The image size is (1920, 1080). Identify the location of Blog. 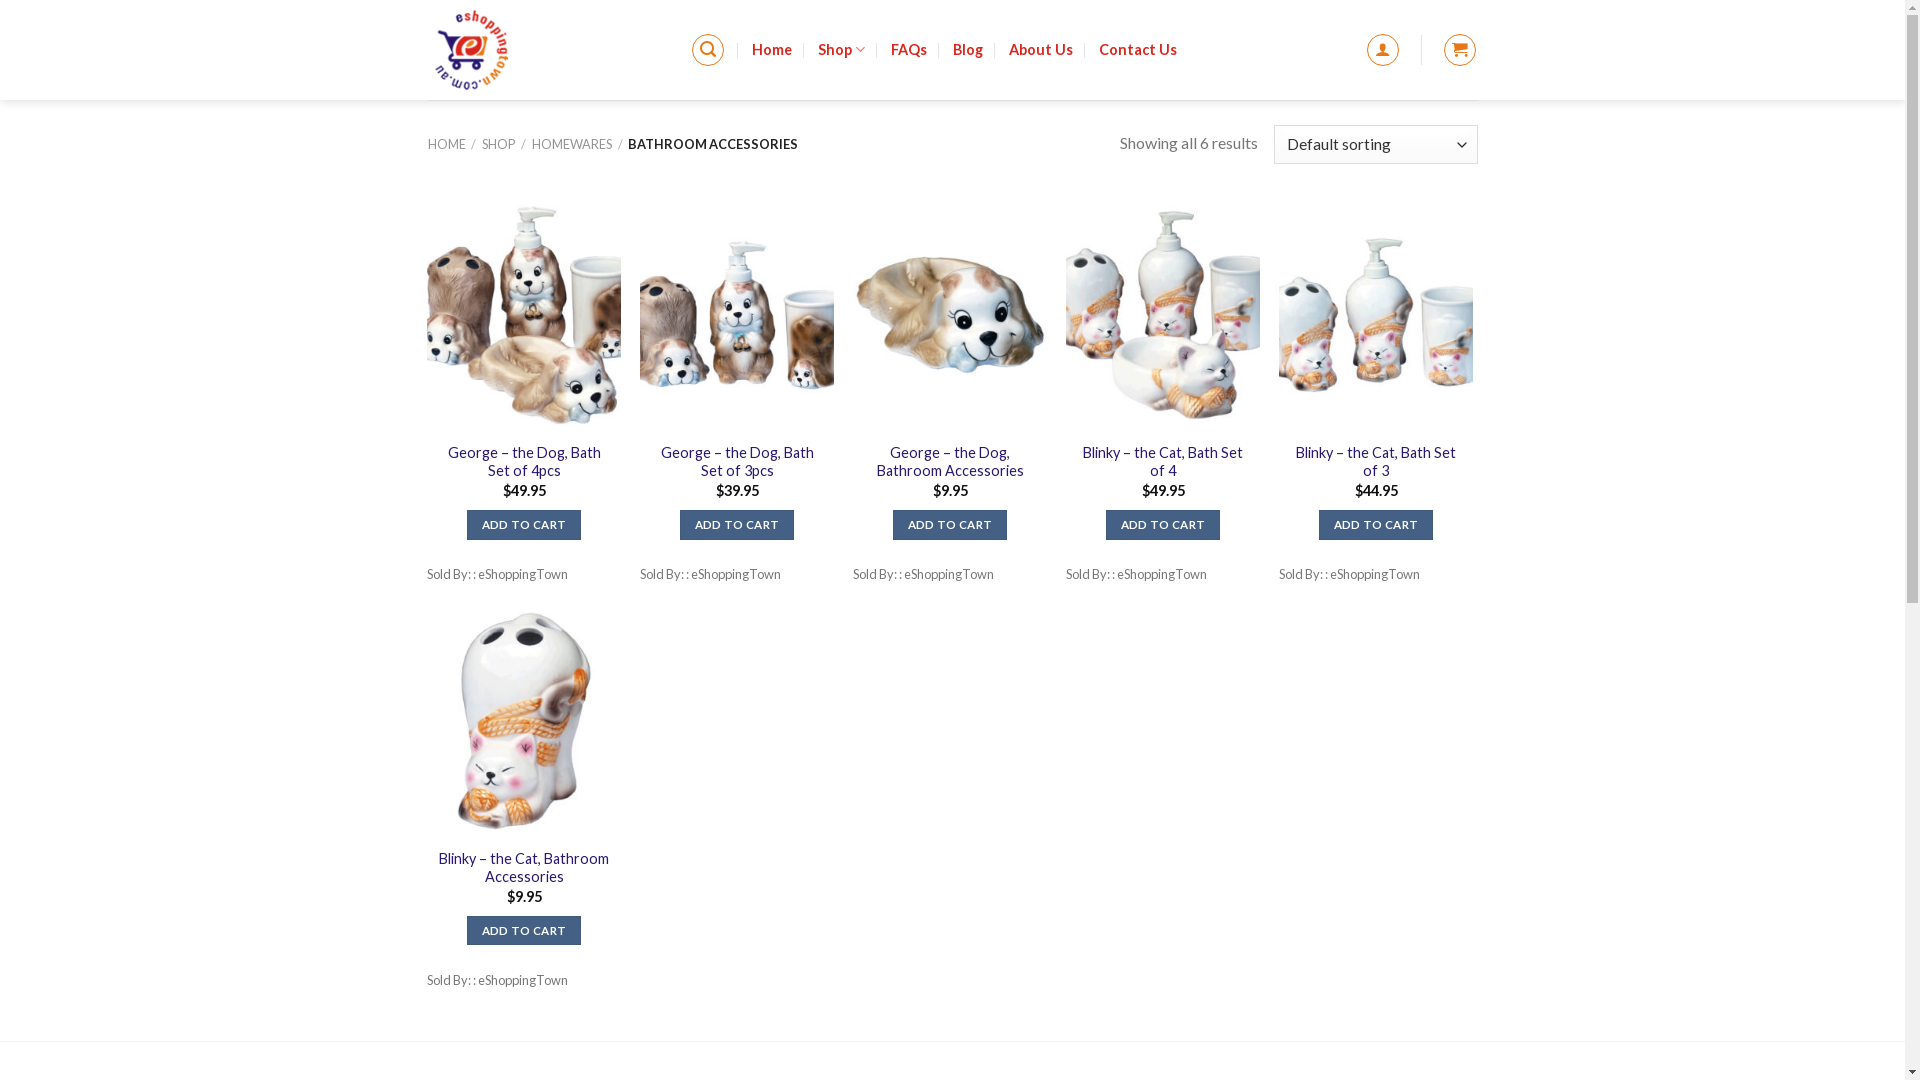
(968, 50).